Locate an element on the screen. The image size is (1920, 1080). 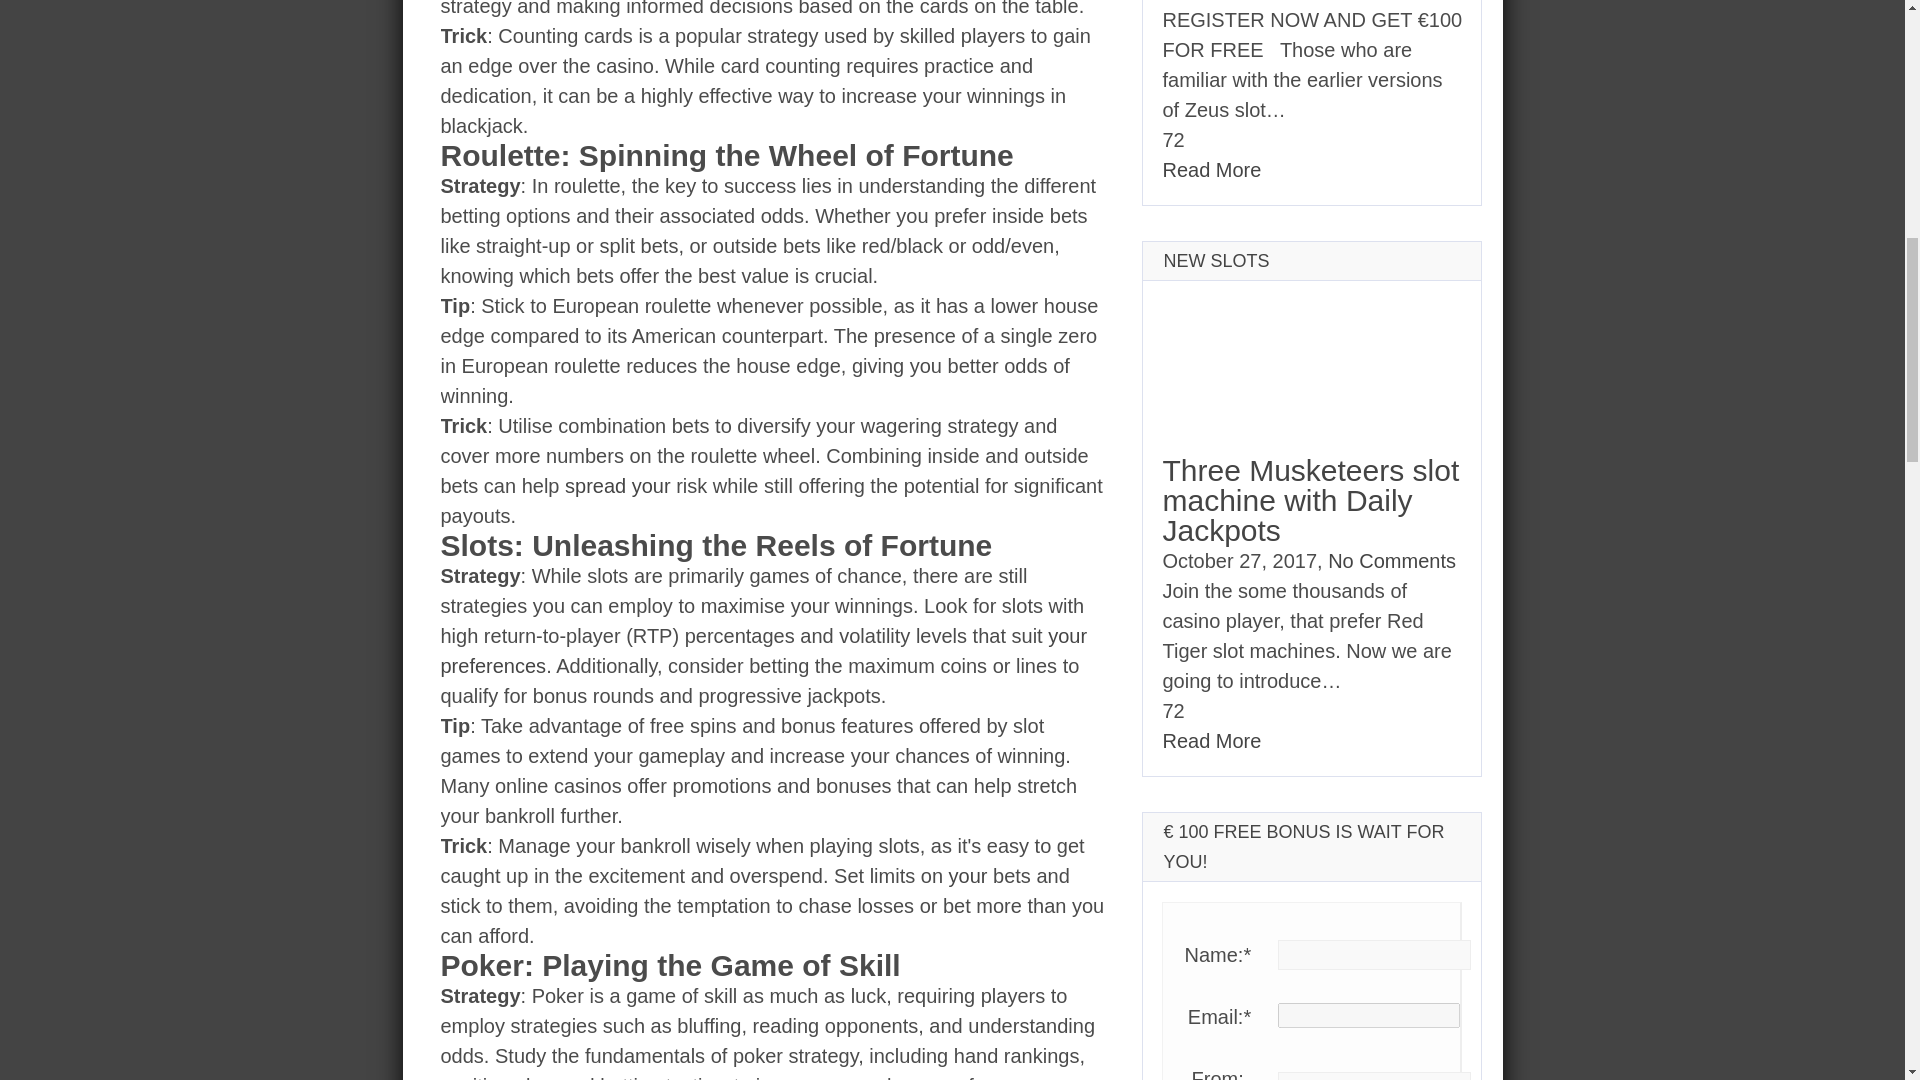
your is located at coordinates (968, 876).